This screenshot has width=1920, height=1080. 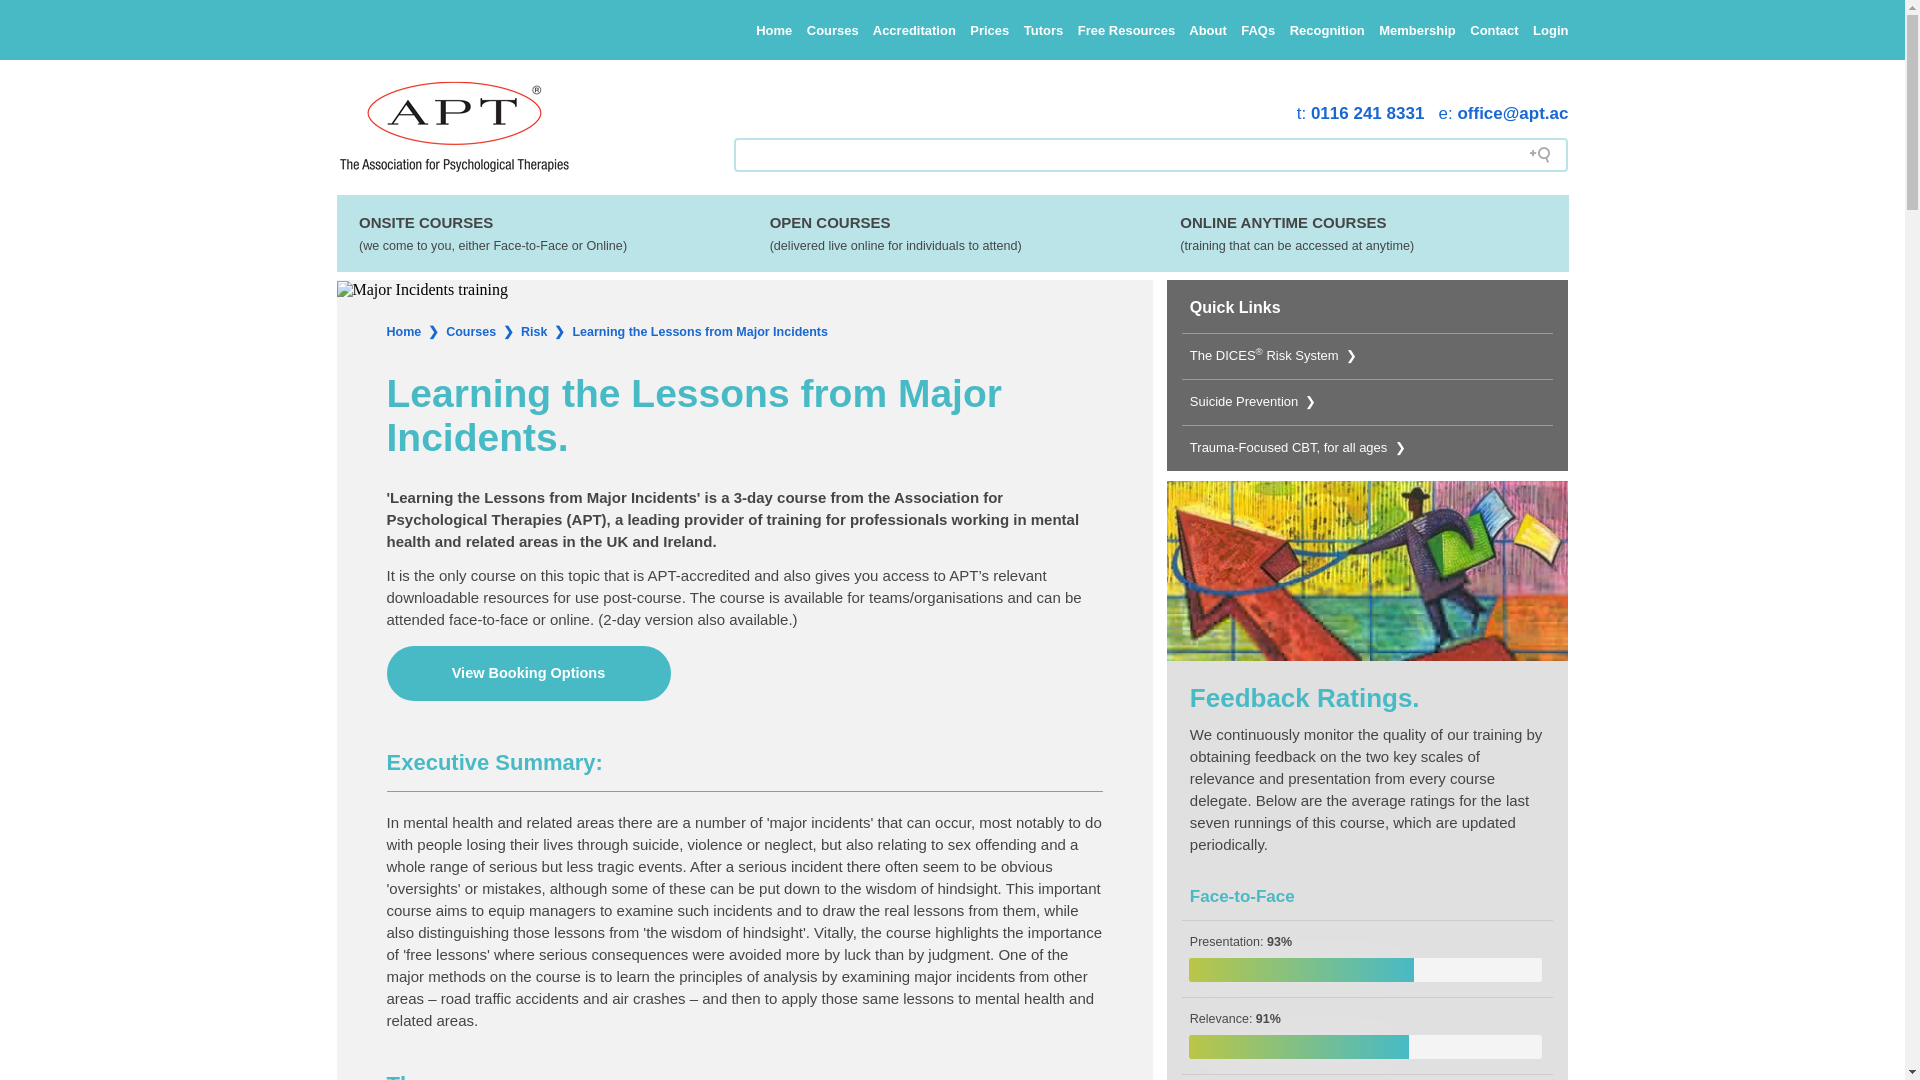 What do you see at coordinates (914, 30) in the screenshot?
I see `Accreditation` at bounding box center [914, 30].